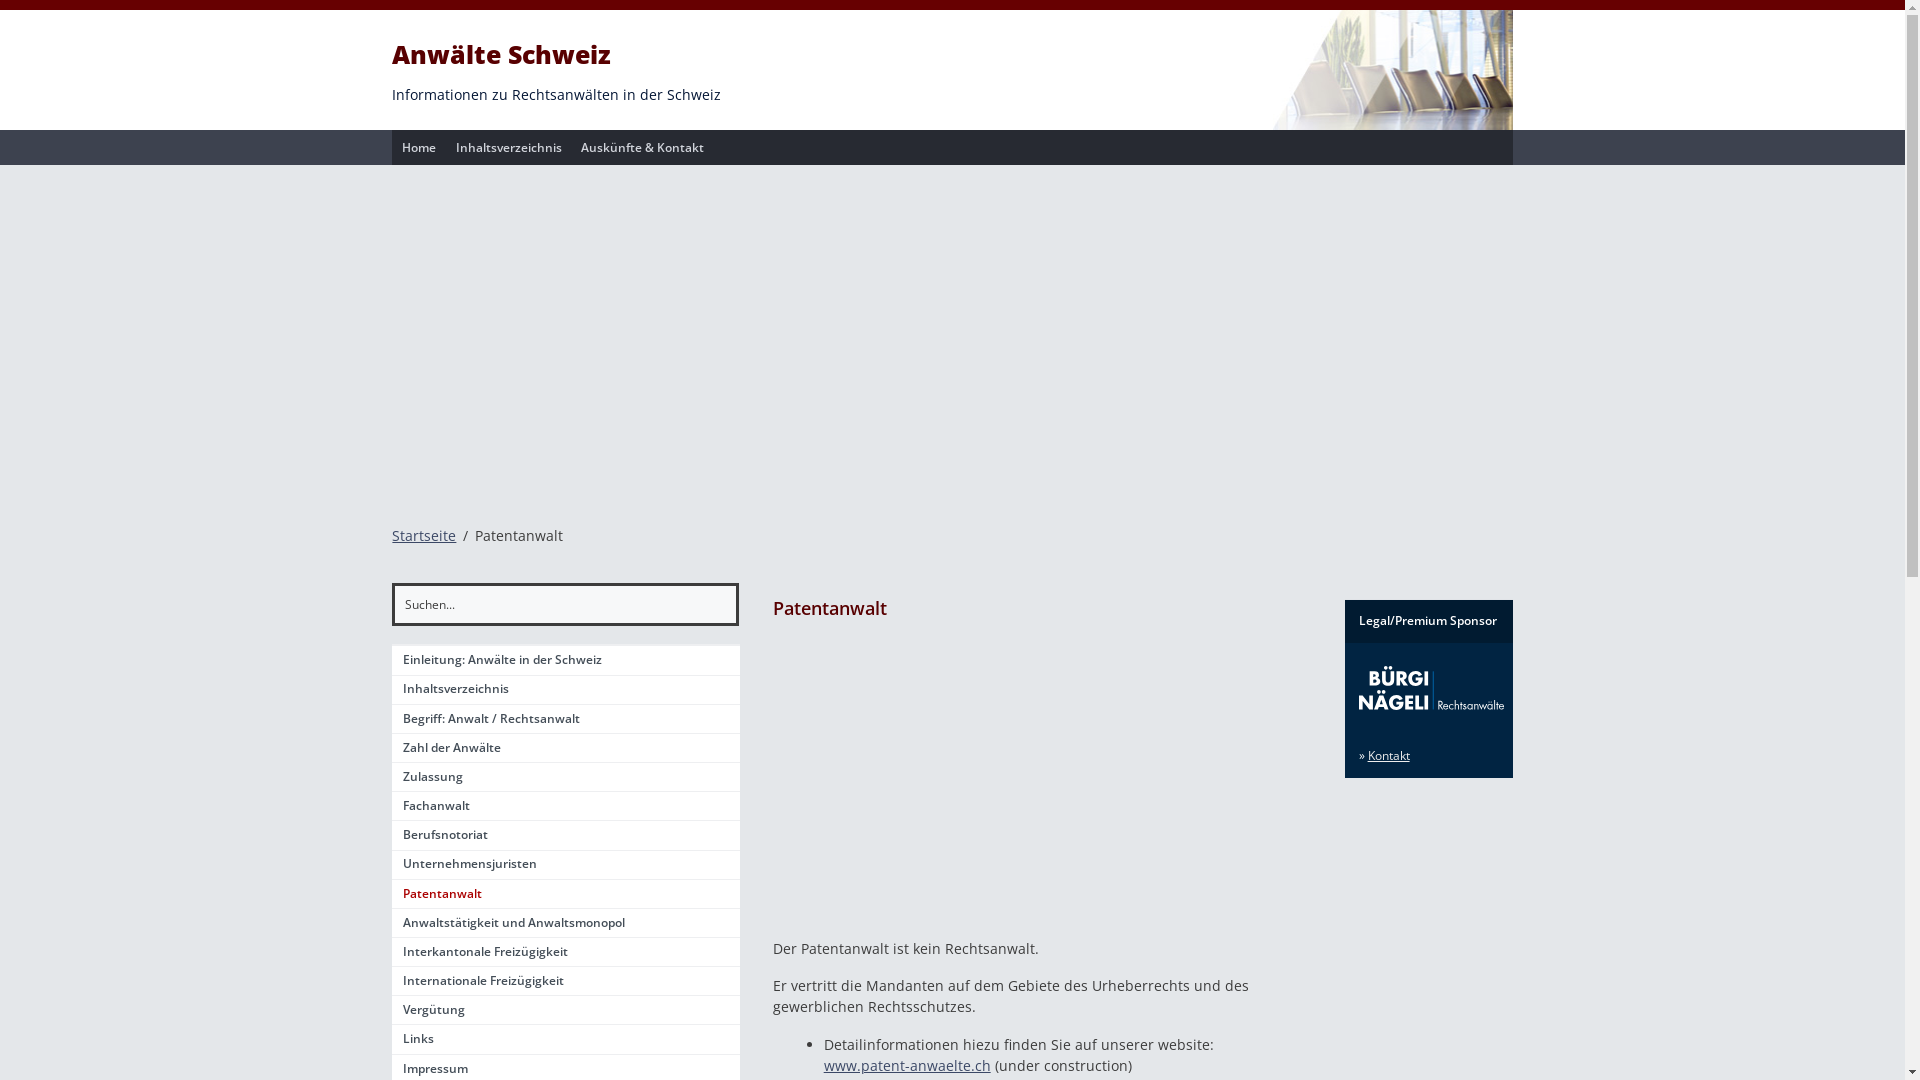 Image resolution: width=1920 pixels, height=1080 pixels. I want to click on Links, so click(566, 1040).